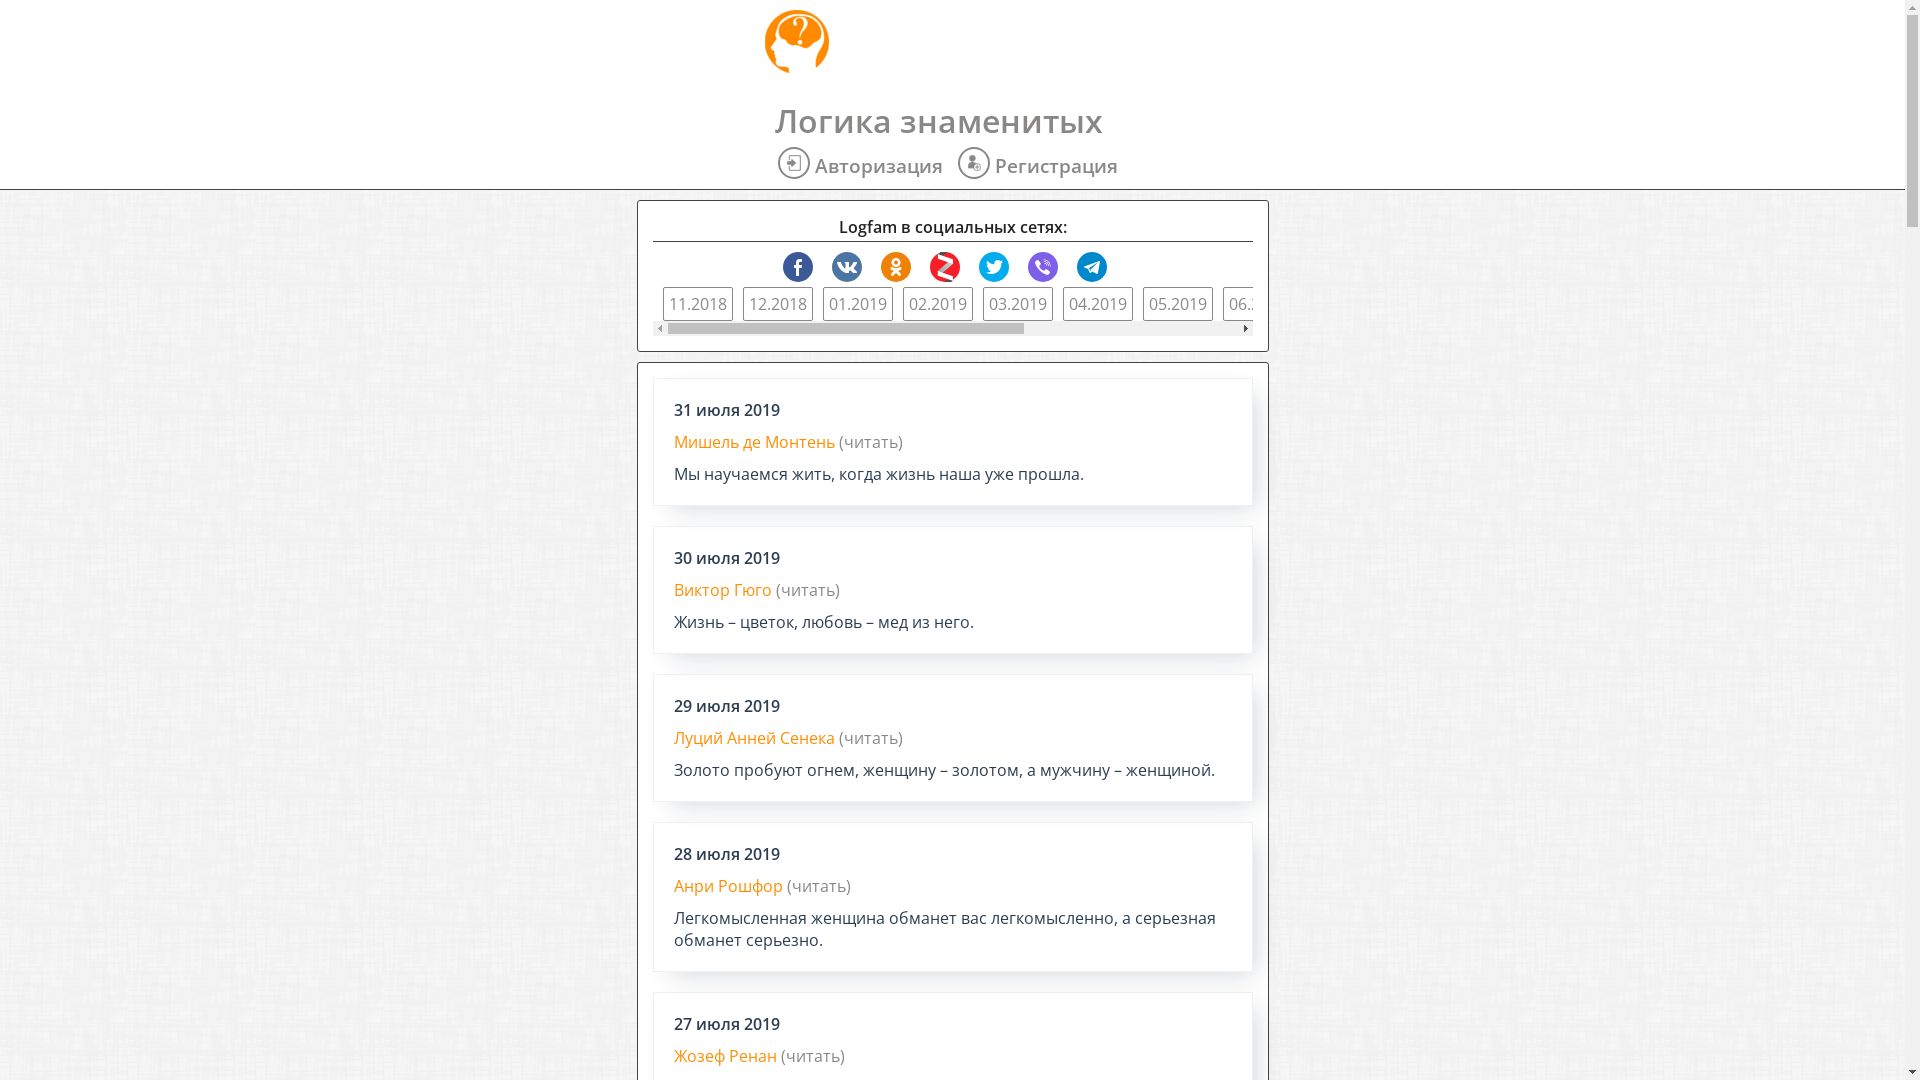 The height and width of the screenshot is (1080, 1920). What do you see at coordinates (994, 267) in the screenshot?
I see `Twitter` at bounding box center [994, 267].